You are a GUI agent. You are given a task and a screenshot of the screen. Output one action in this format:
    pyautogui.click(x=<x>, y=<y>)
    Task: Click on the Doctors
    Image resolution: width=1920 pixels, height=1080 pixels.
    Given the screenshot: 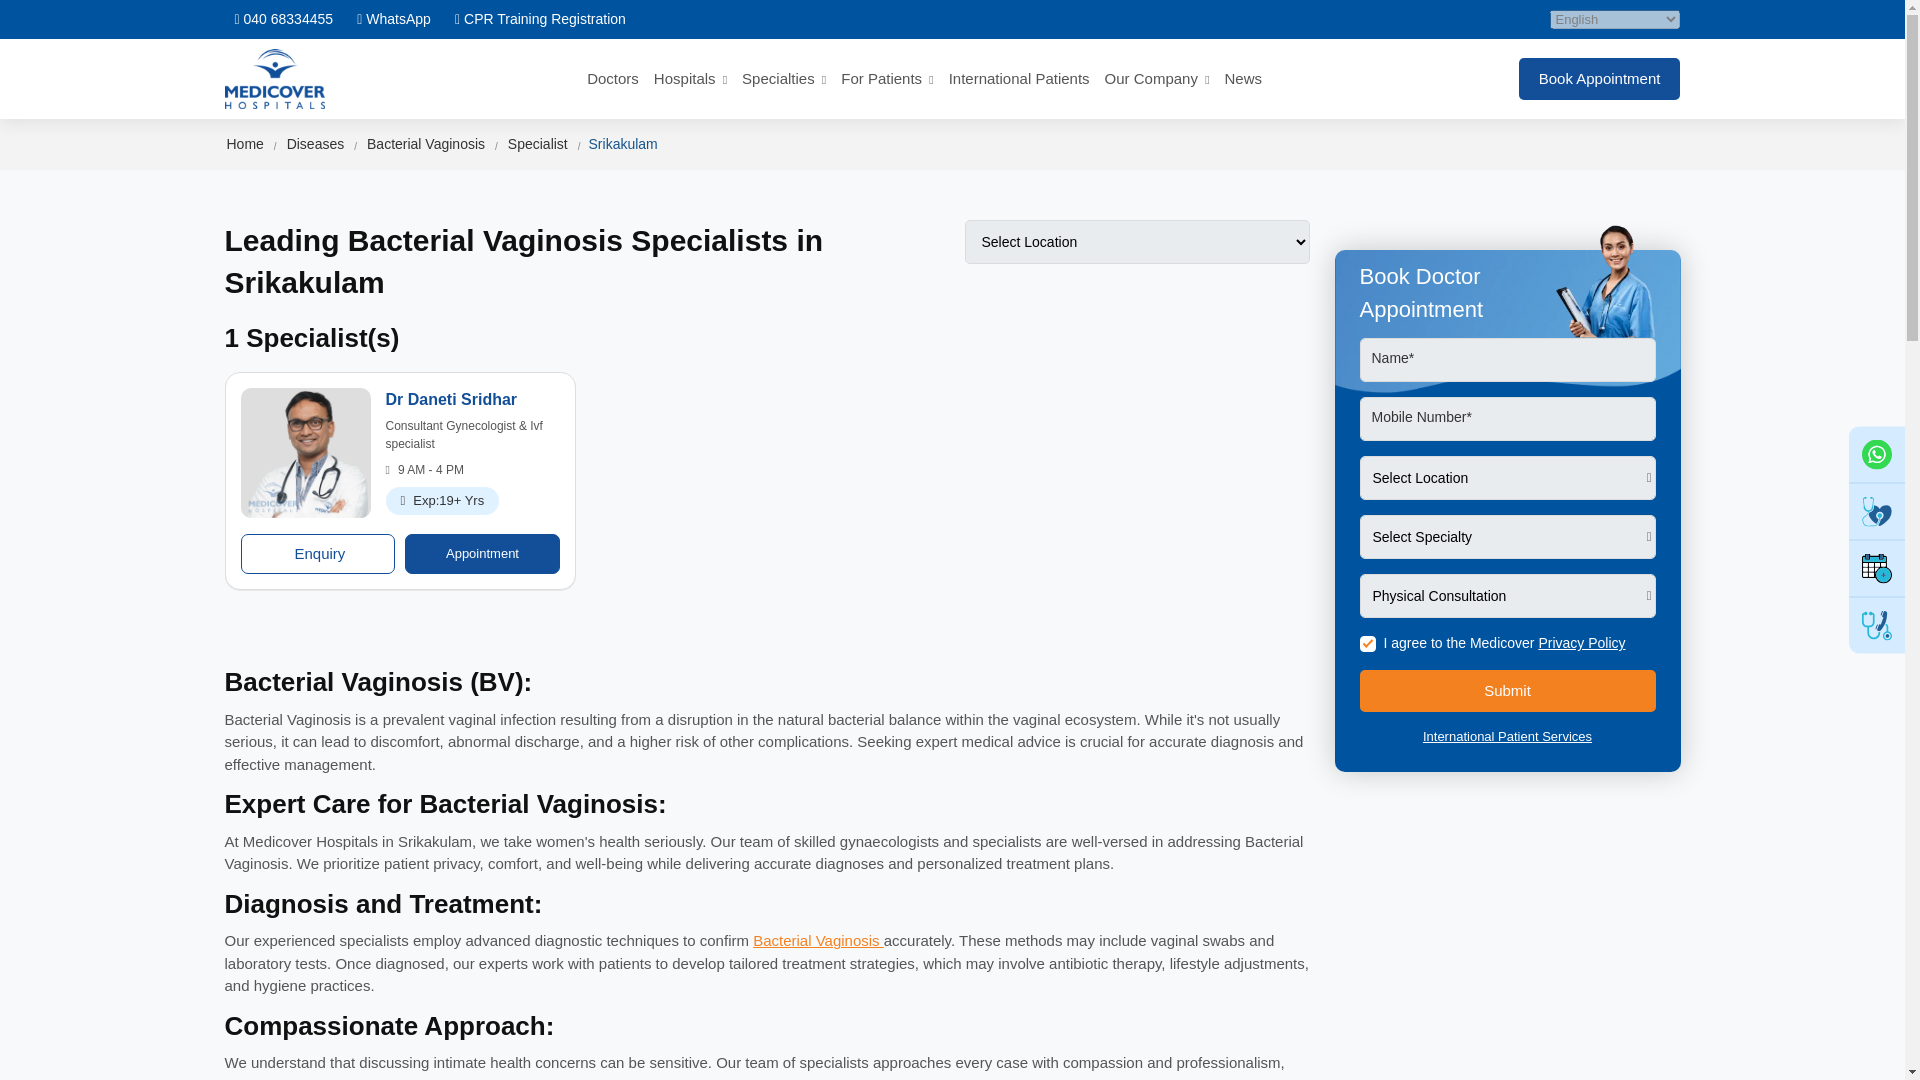 What is the action you would take?
    pyautogui.click(x=613, y=78)
    